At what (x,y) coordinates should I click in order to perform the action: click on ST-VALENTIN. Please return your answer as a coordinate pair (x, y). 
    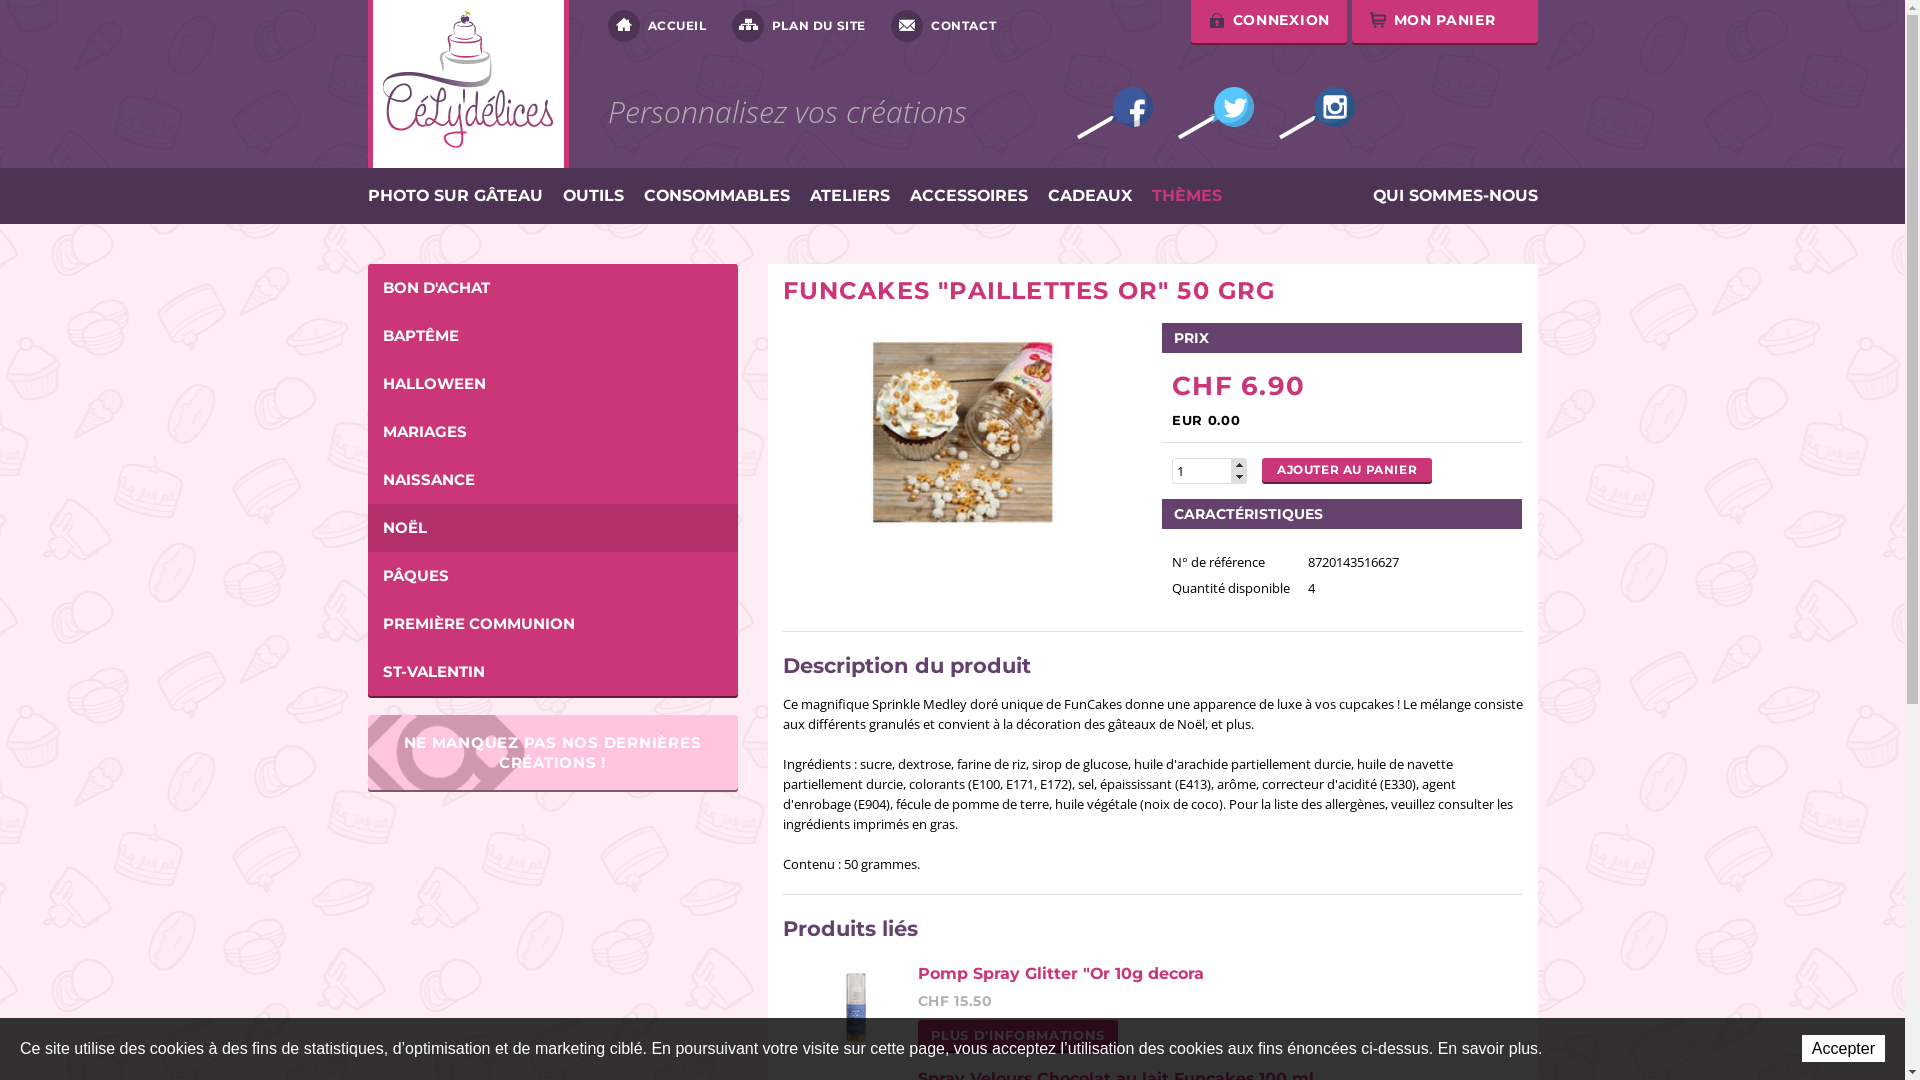
    Looking at the image, I should click on (553, 672).